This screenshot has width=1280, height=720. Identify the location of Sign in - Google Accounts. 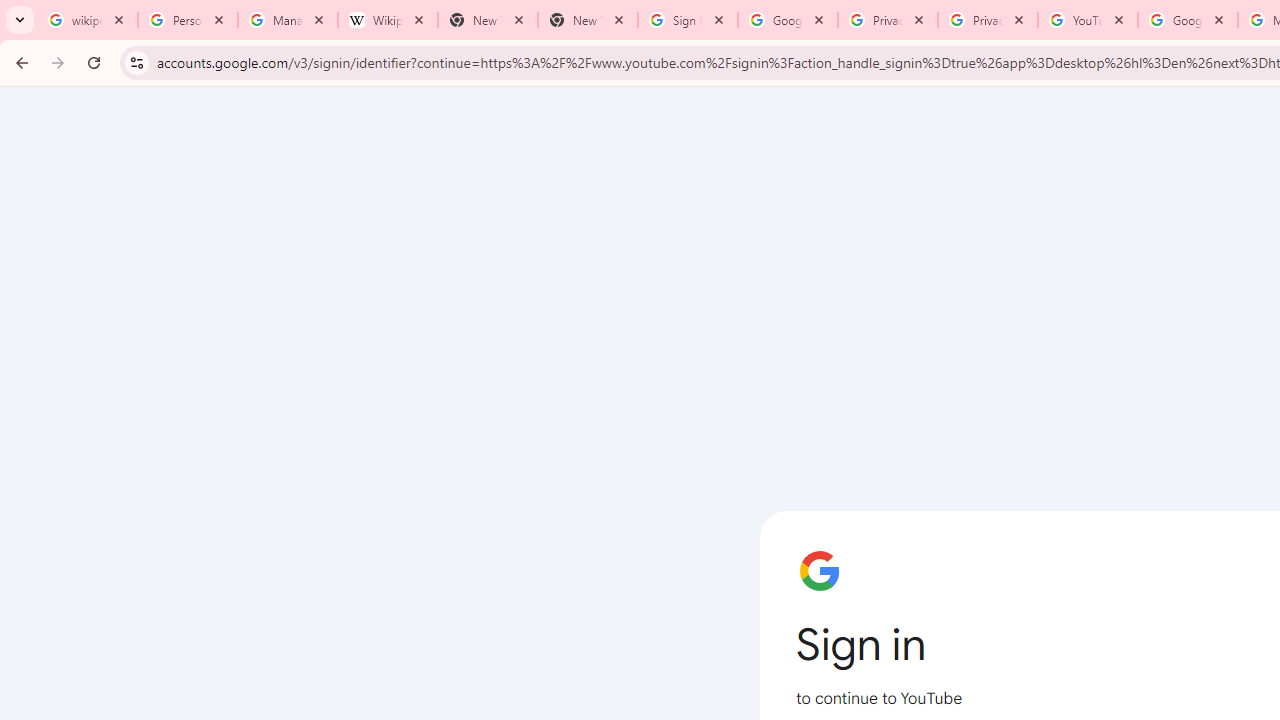
(688, 20).